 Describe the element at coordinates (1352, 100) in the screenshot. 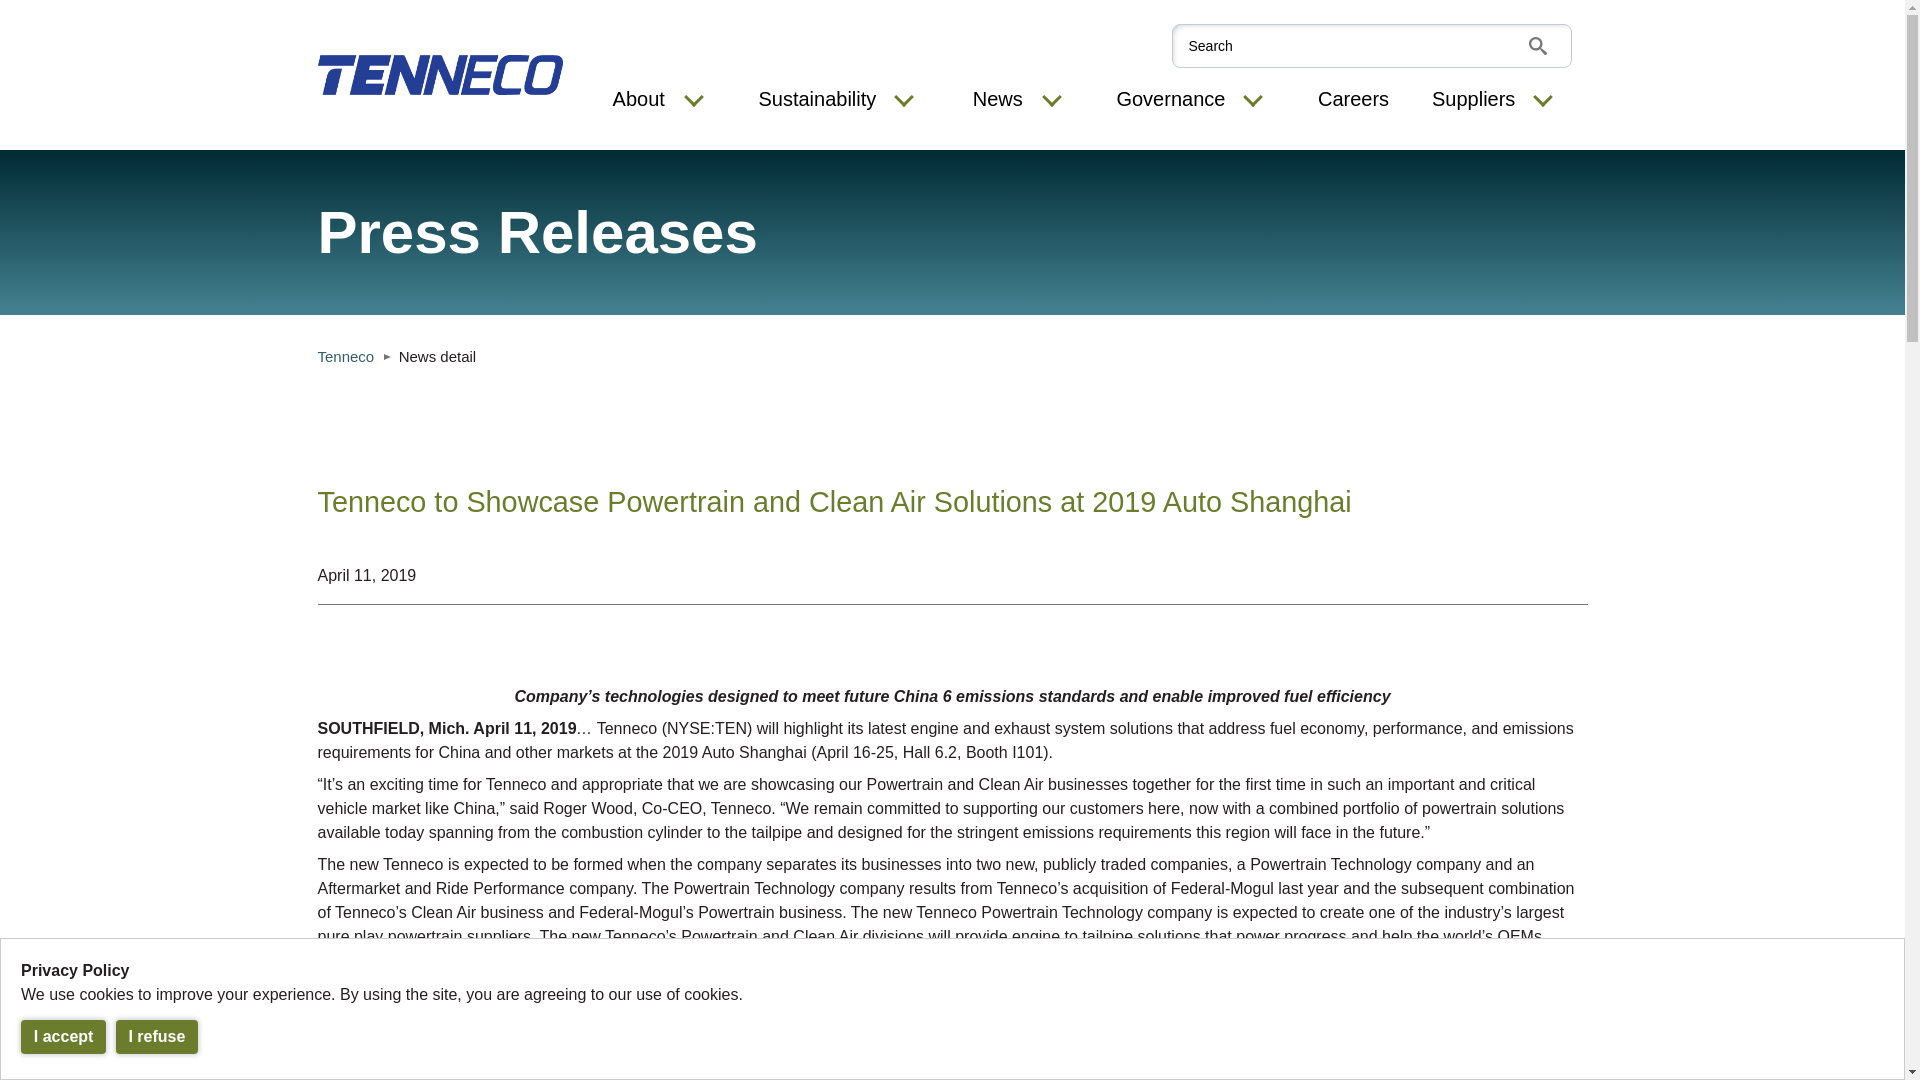

I see `Careers` at that location.